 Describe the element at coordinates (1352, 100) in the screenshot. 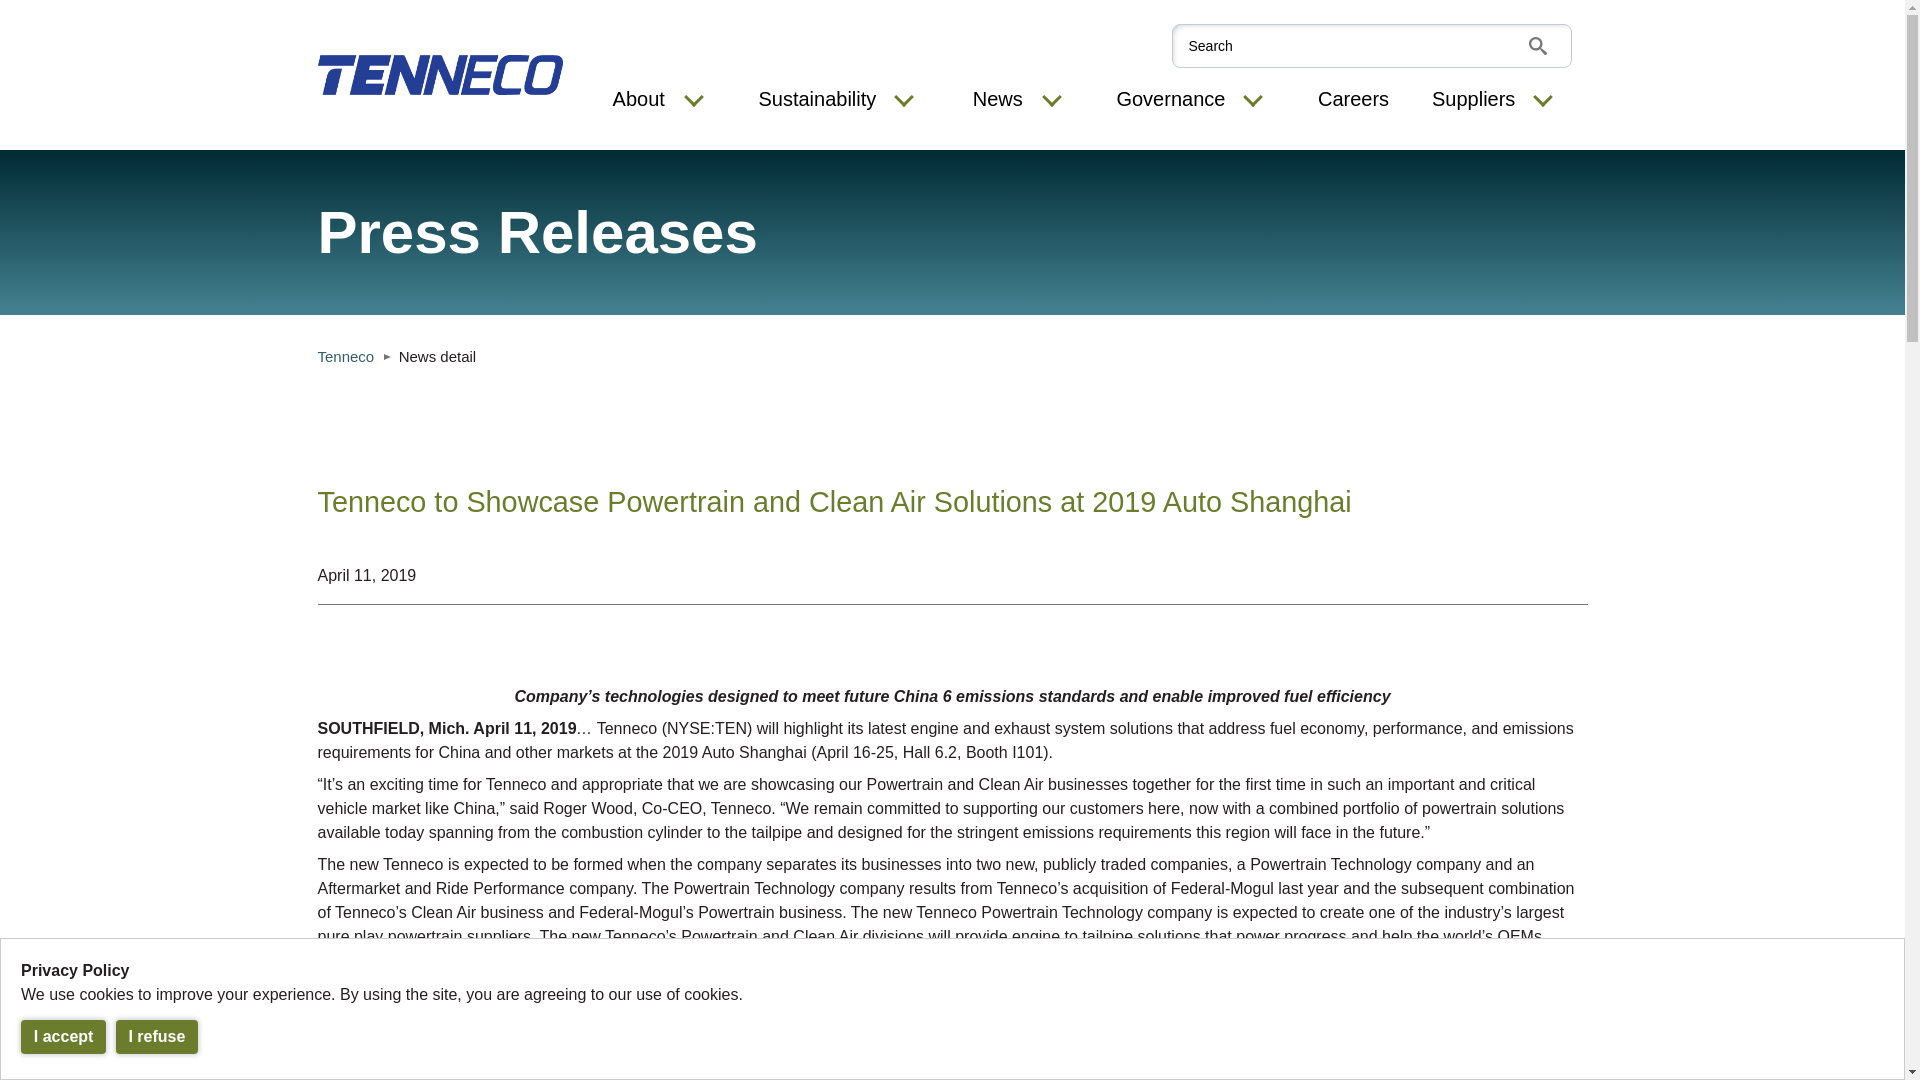

I see `Careers` at that location.